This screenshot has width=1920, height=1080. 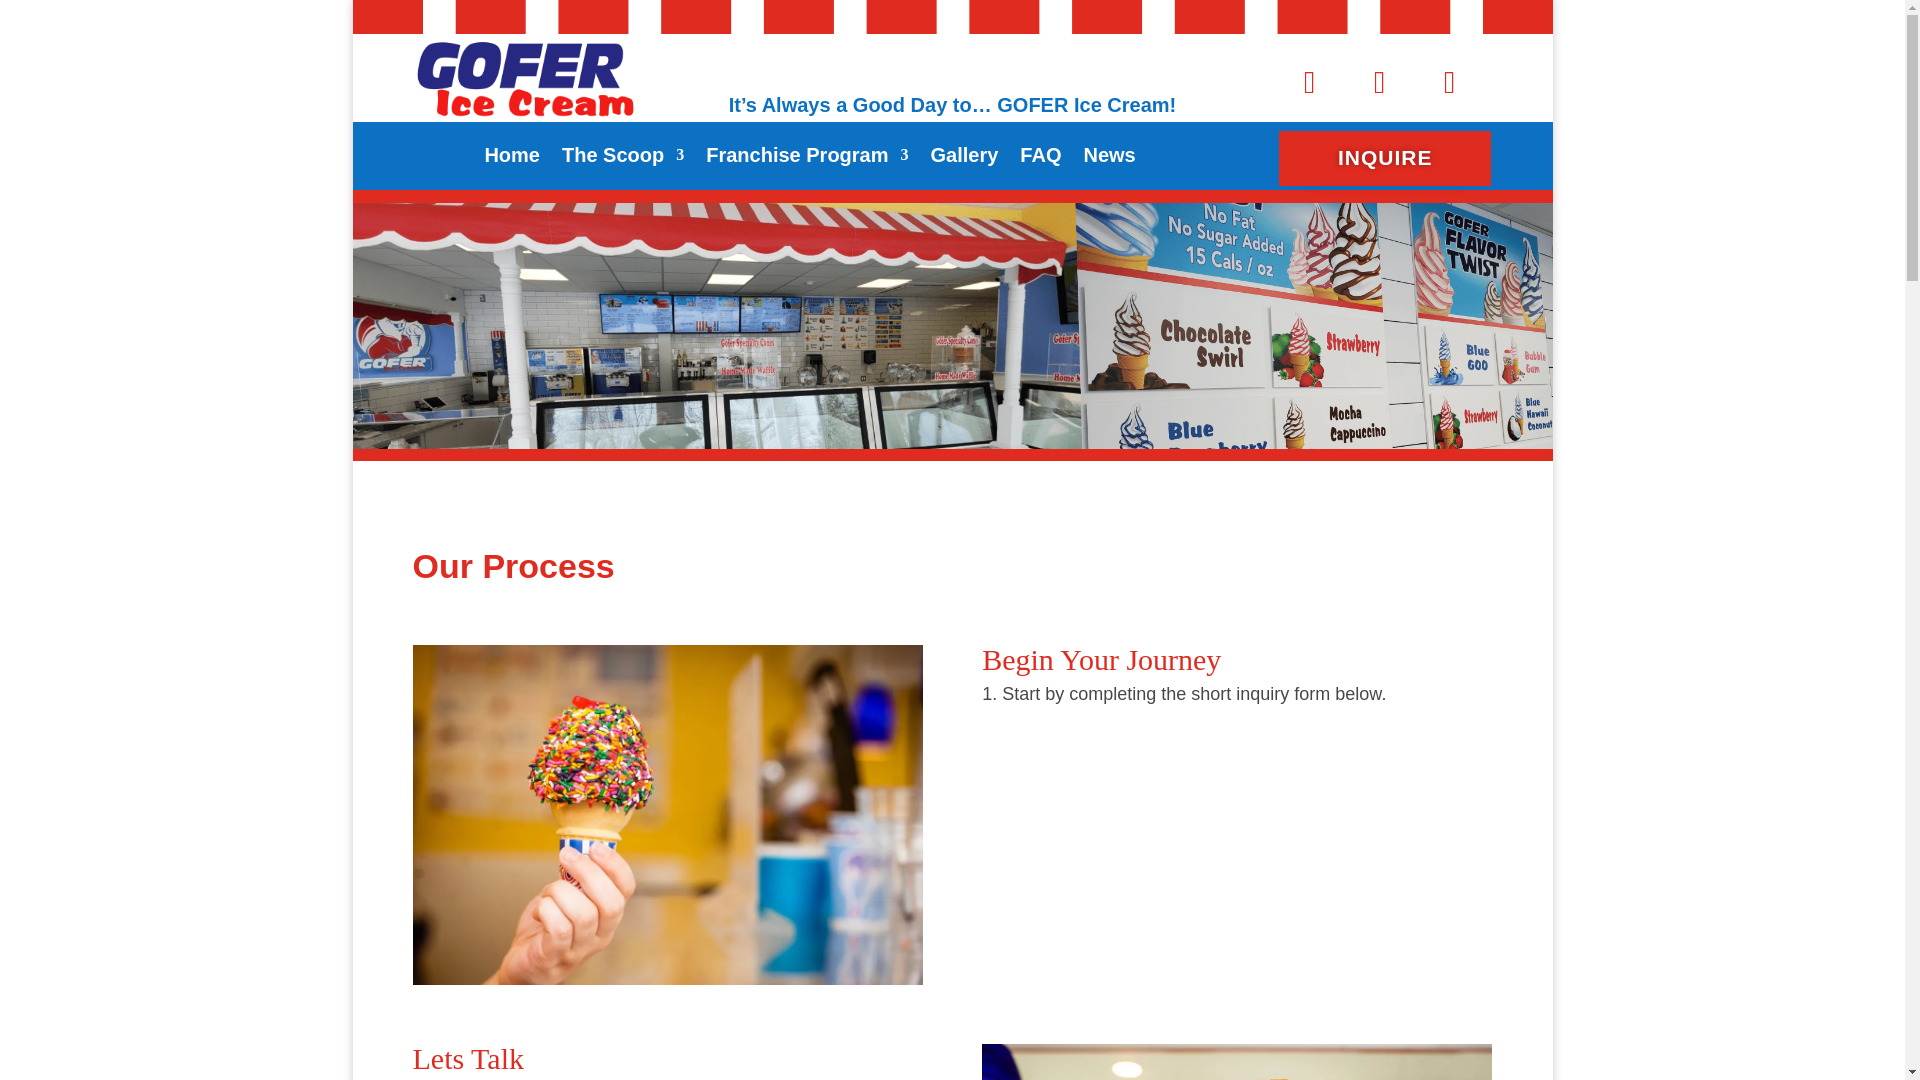 I want to click on News, so click(x=1108, y=158).